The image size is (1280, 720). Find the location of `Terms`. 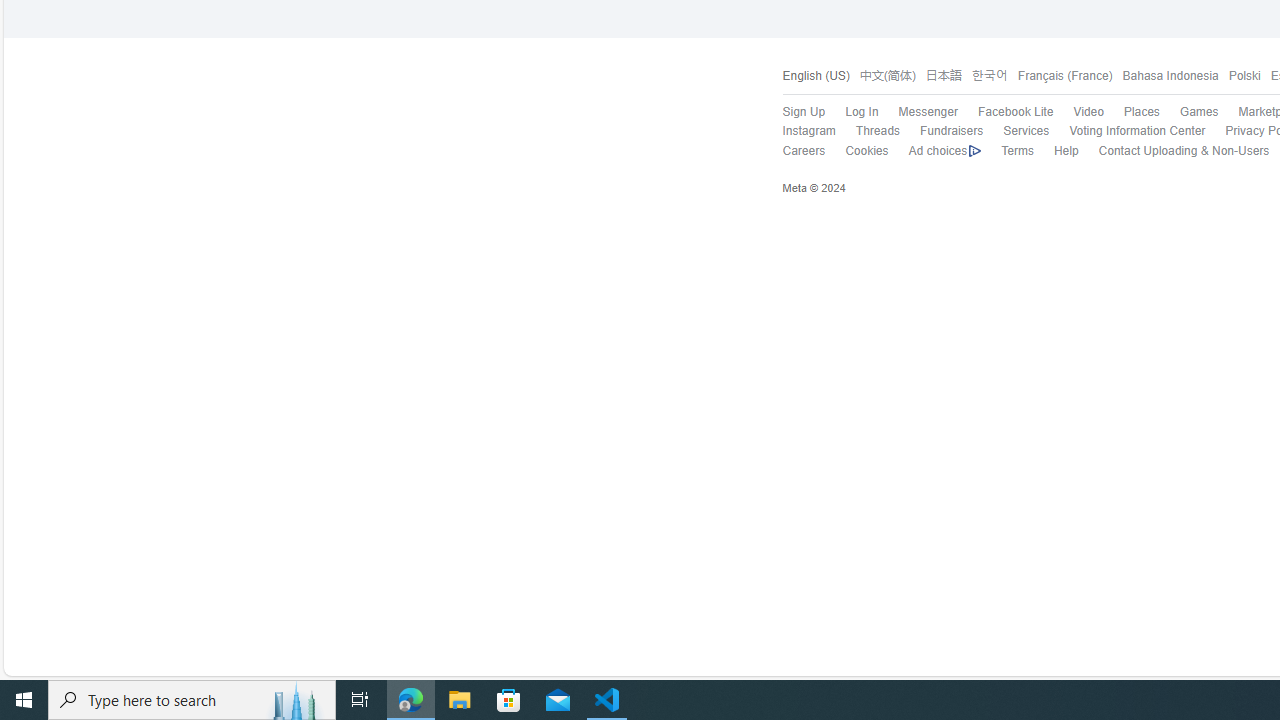

Terms is located at coordinates (1007, 151).